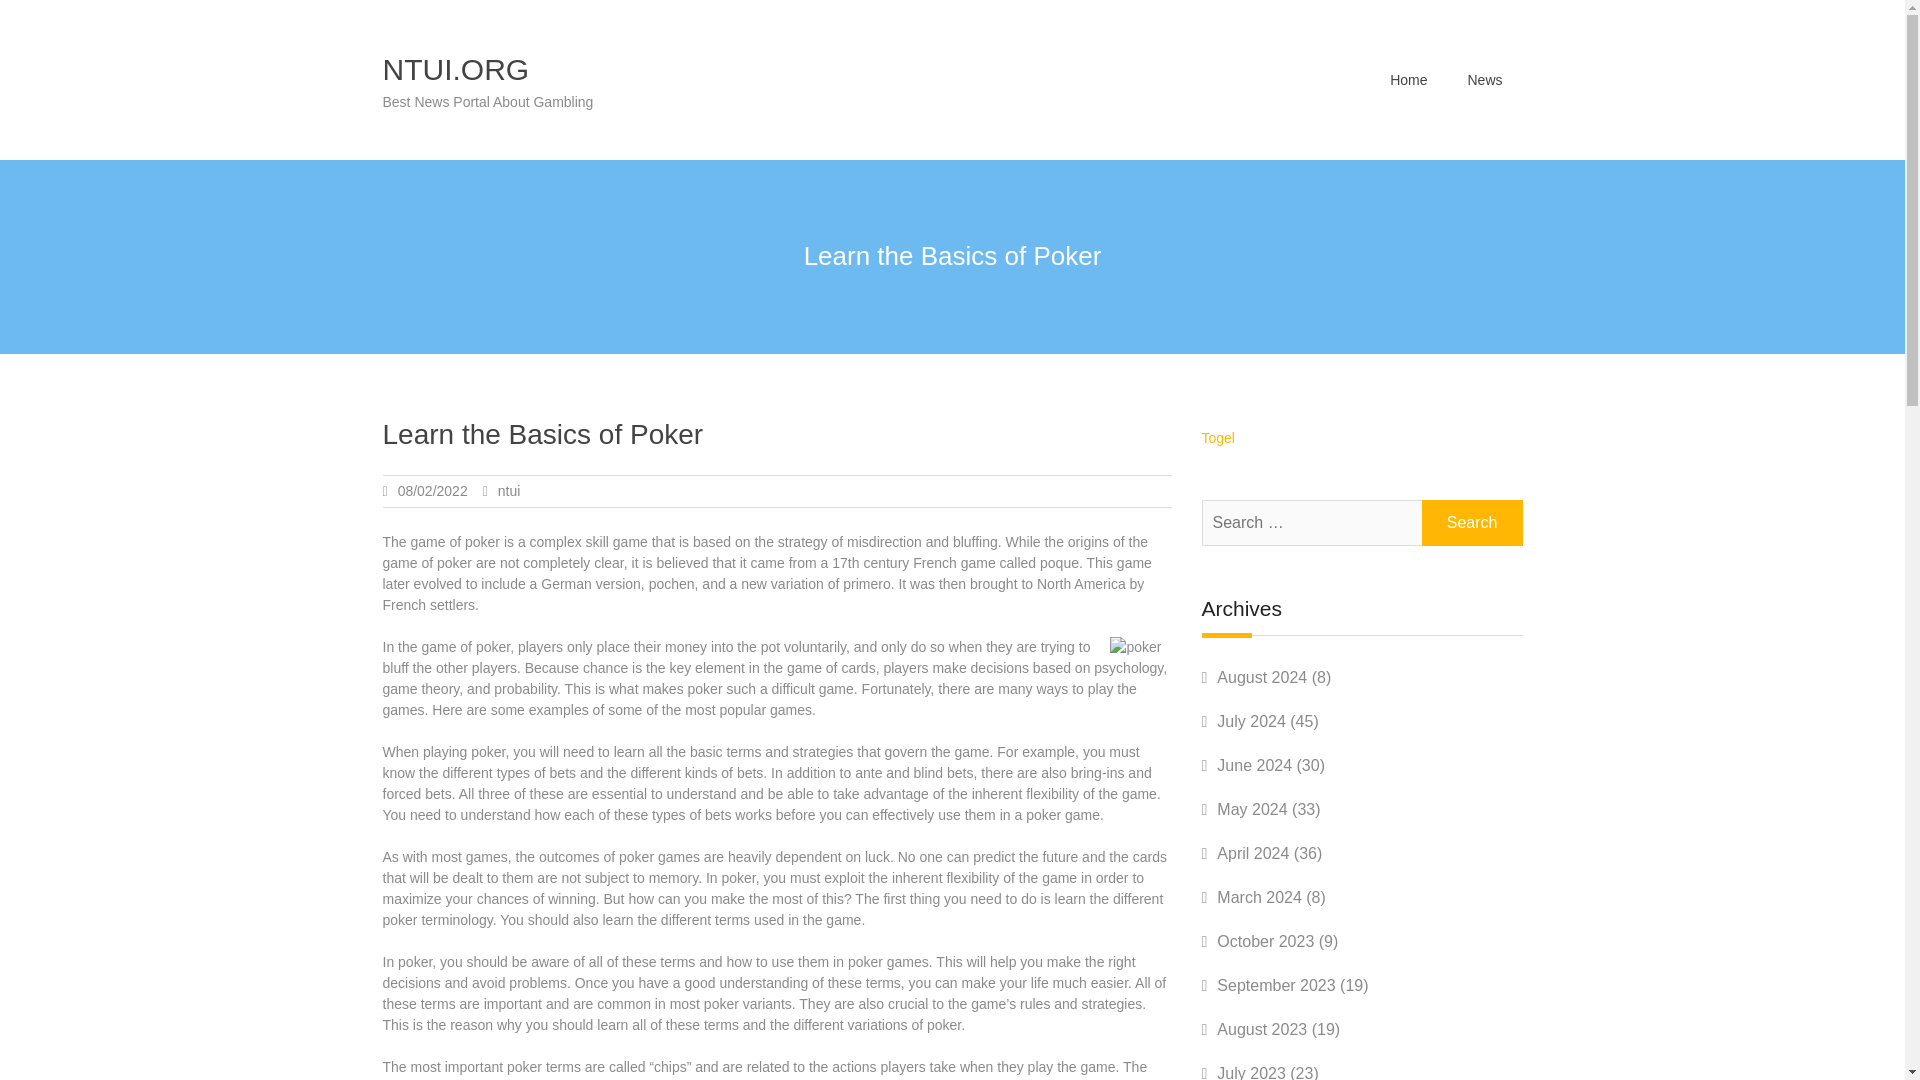 Image resolution: width=1920 pixels, height=1080 pixels. I want to click on July 2023, so click(1252, 1072).